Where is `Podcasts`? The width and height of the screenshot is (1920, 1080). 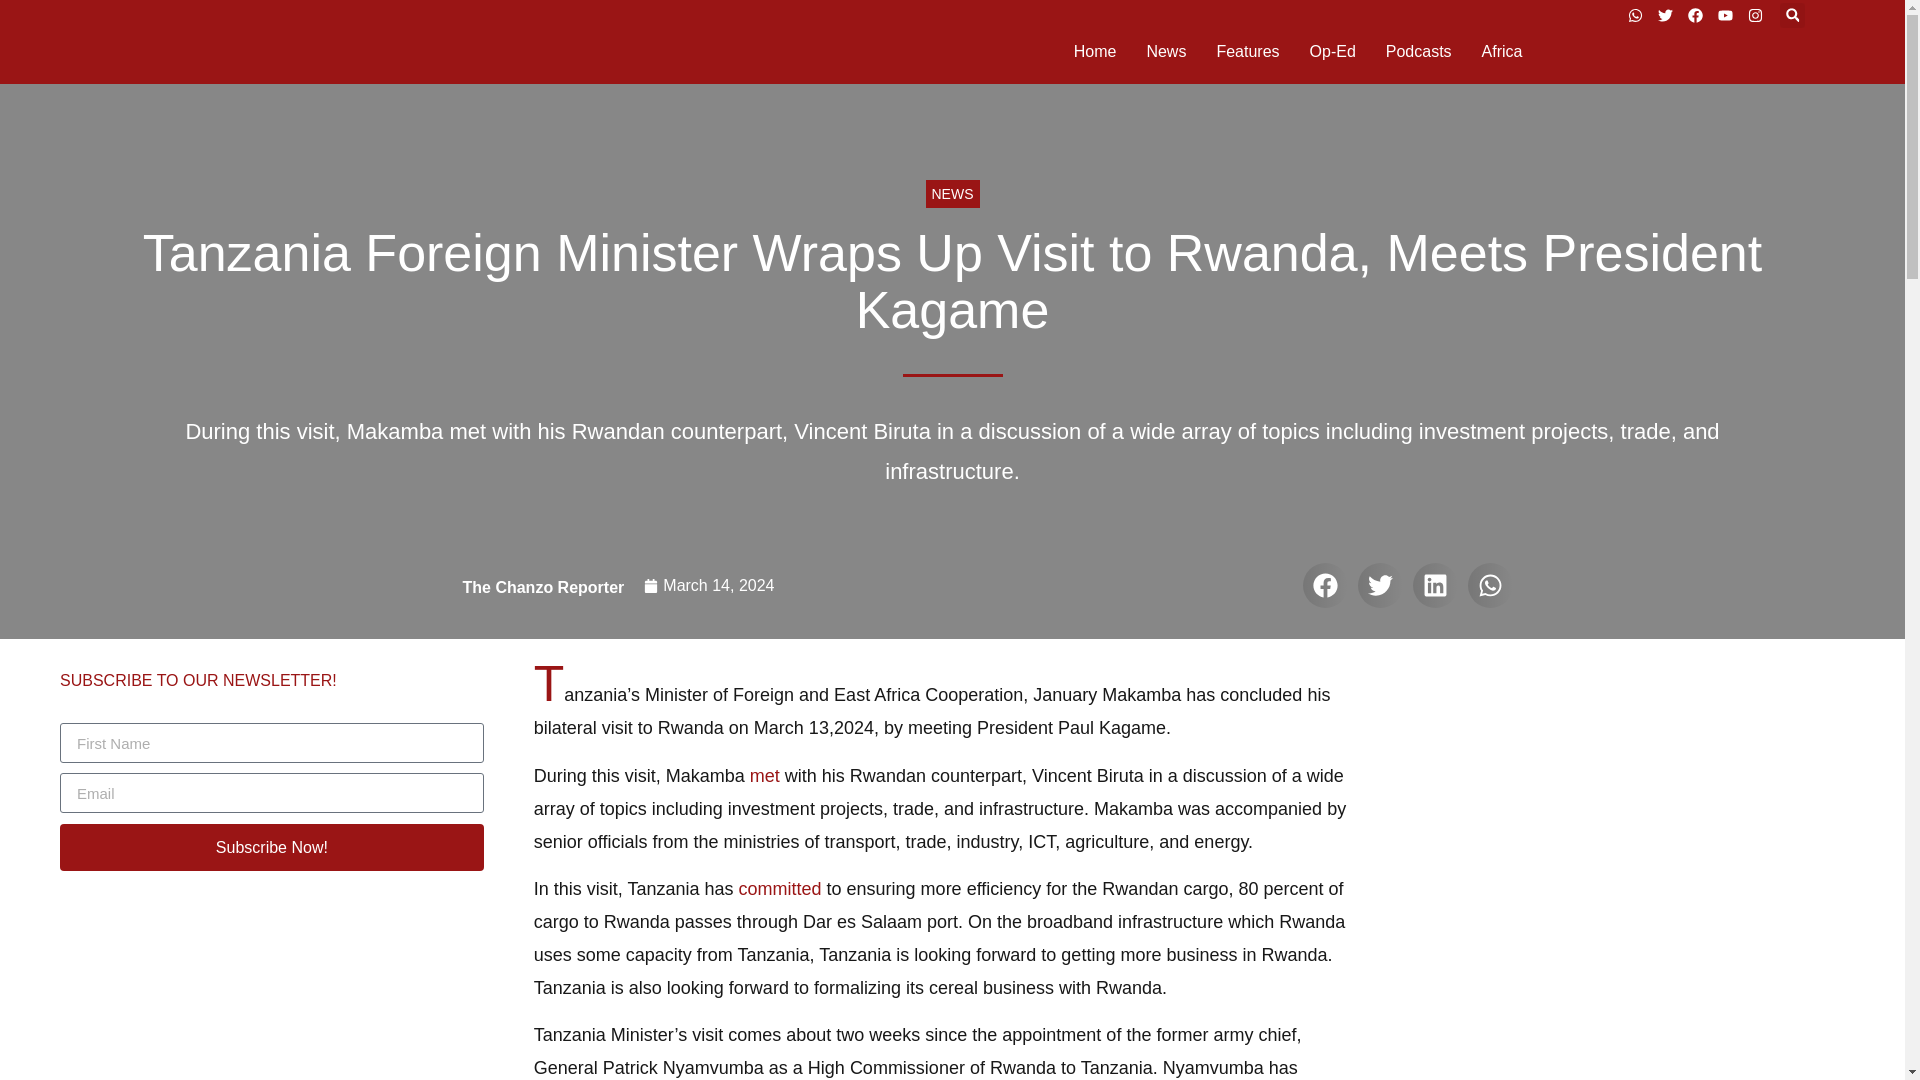
Podcasts is located at coordinates (1418, 51).